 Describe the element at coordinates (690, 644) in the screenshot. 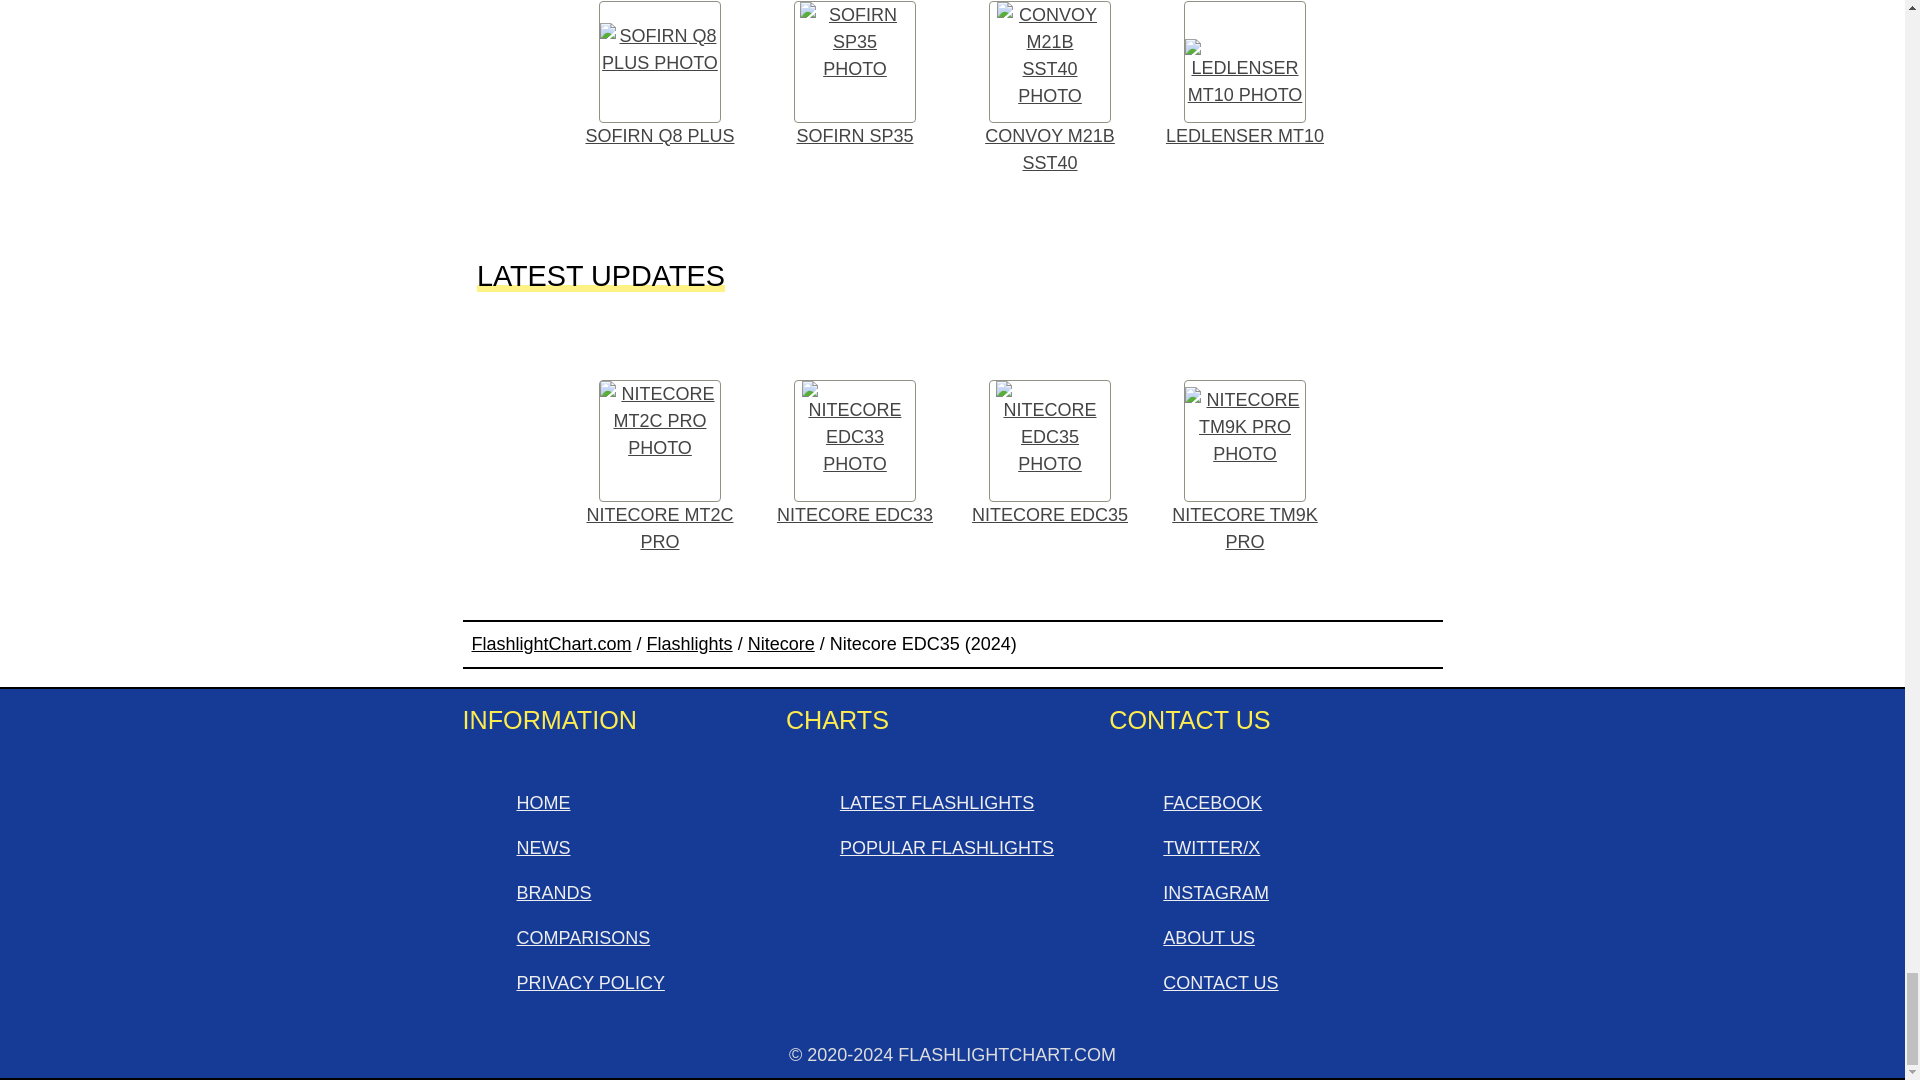

I see `Flashlights` at that location.